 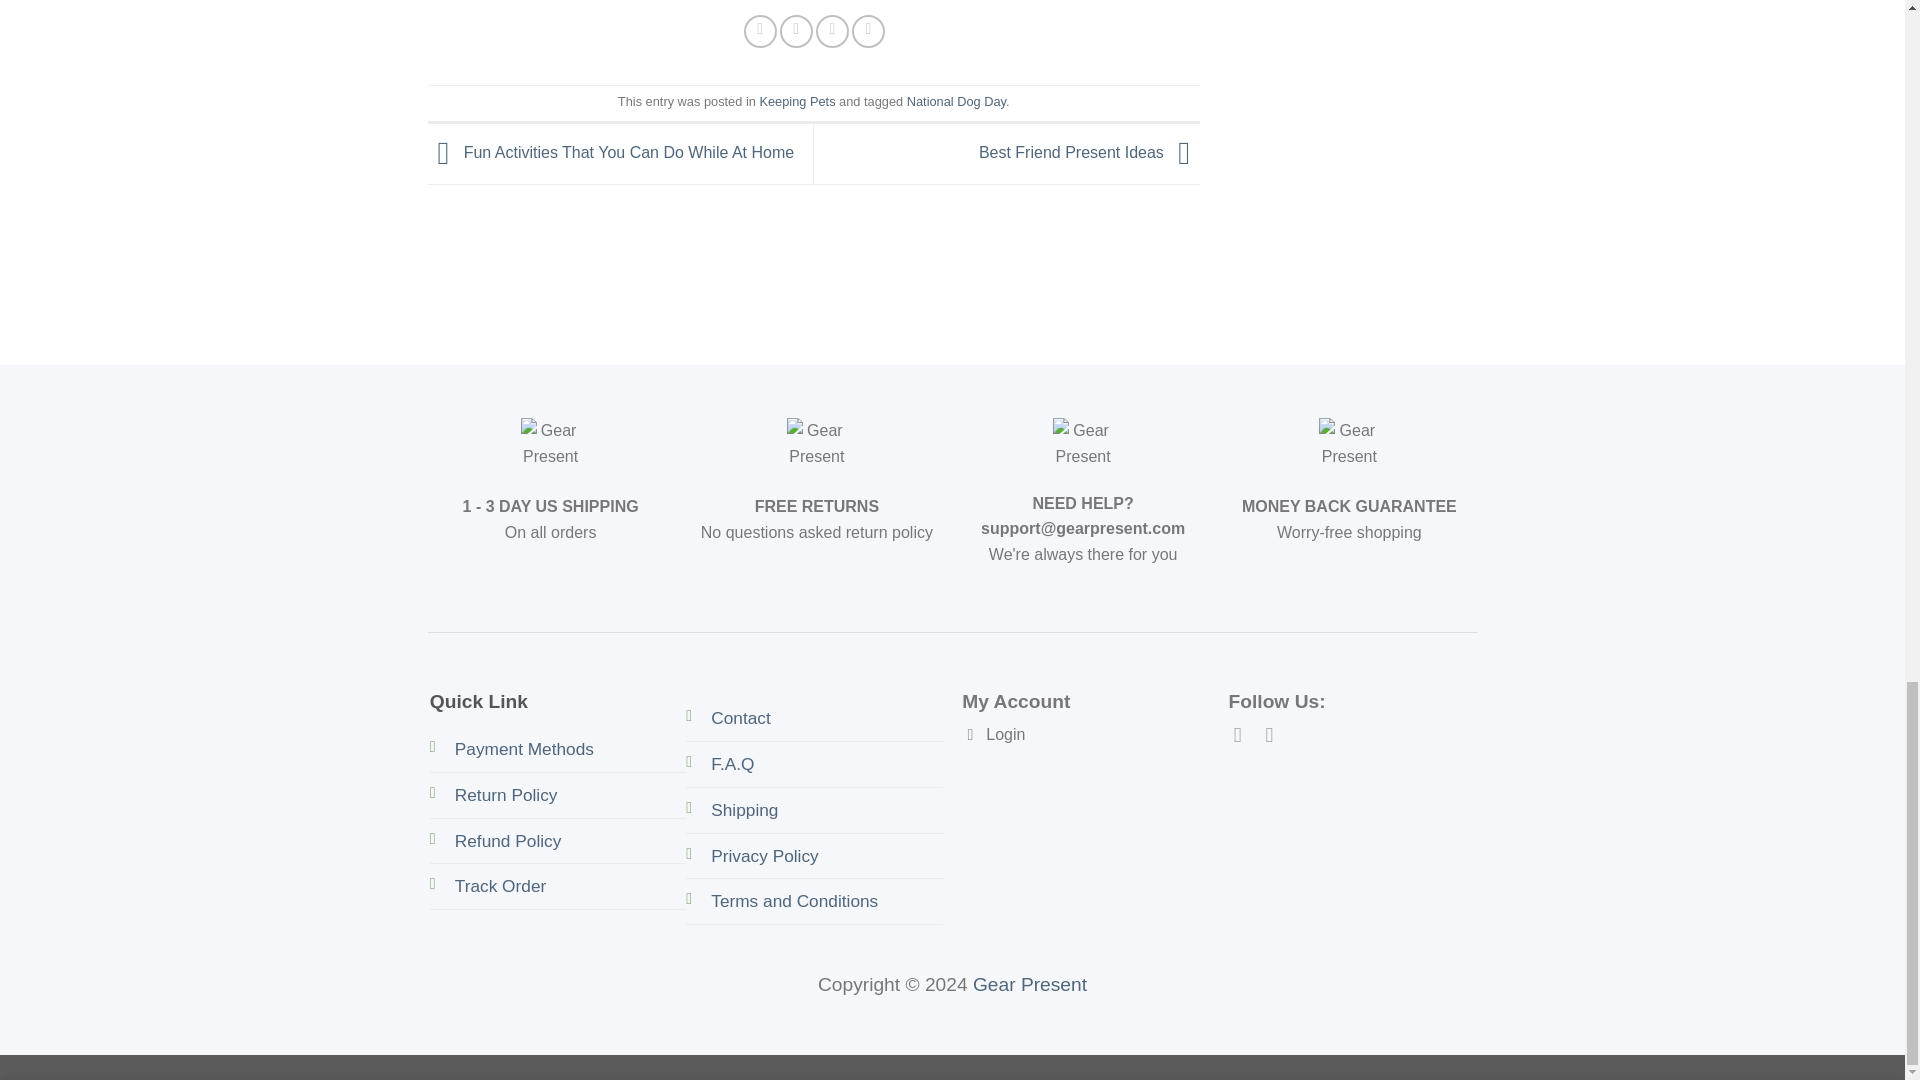 What do you see at coordinates (760, 31) in the screenshot?
I see `Share on Facebook` at bounding box center [760, 31].